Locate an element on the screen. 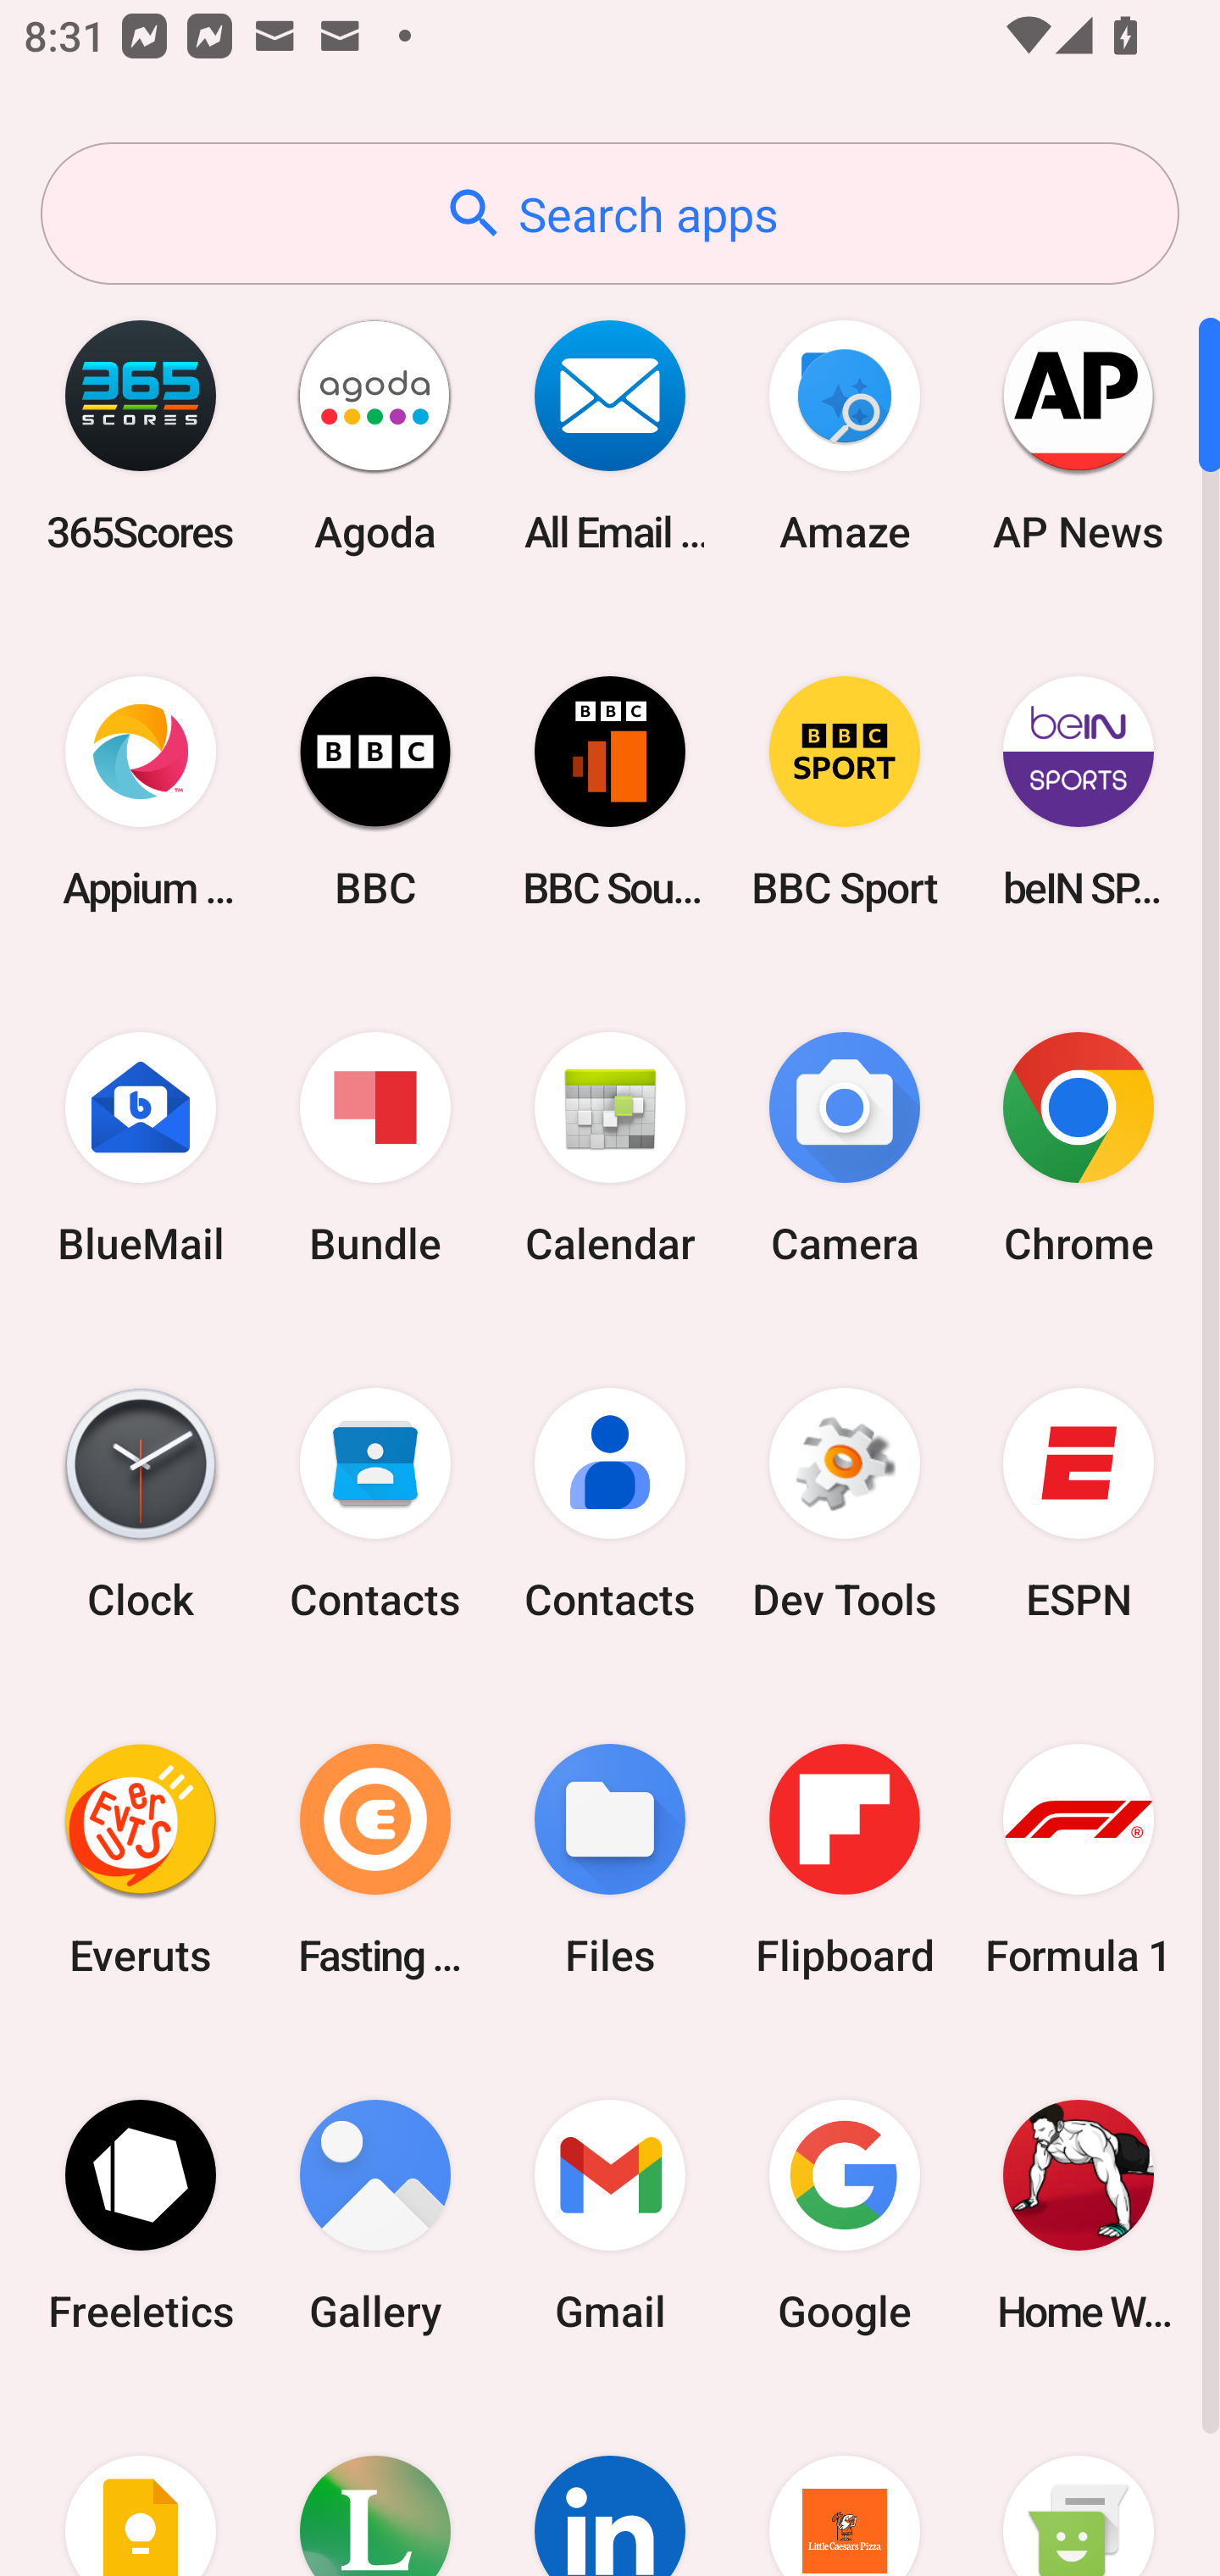 This screenshot has height=2576, width=1220.   Search apps is located at coordinates (610, 214).